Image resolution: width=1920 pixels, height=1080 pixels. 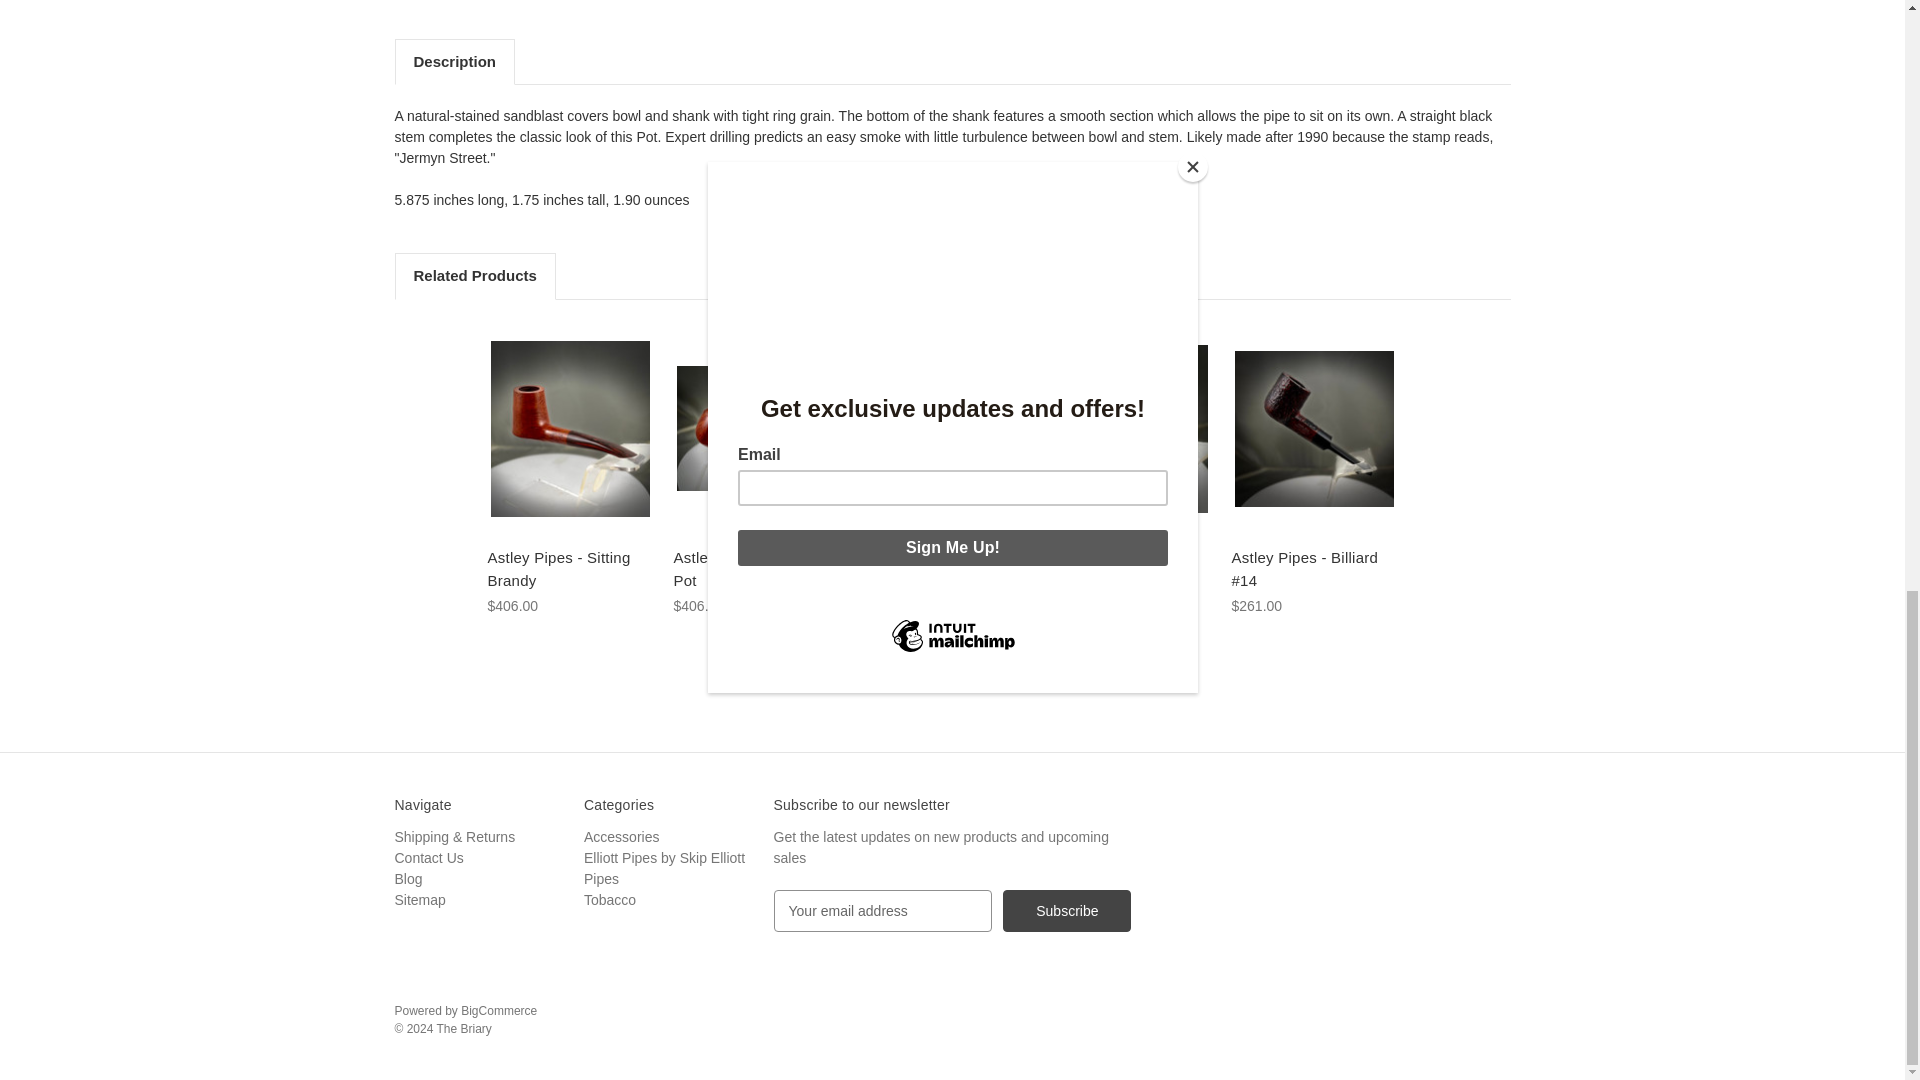 What do you see at coordinates (1066, 910) in the screenshot?
I see `Subscribe` at bounding box center [1066, 910].